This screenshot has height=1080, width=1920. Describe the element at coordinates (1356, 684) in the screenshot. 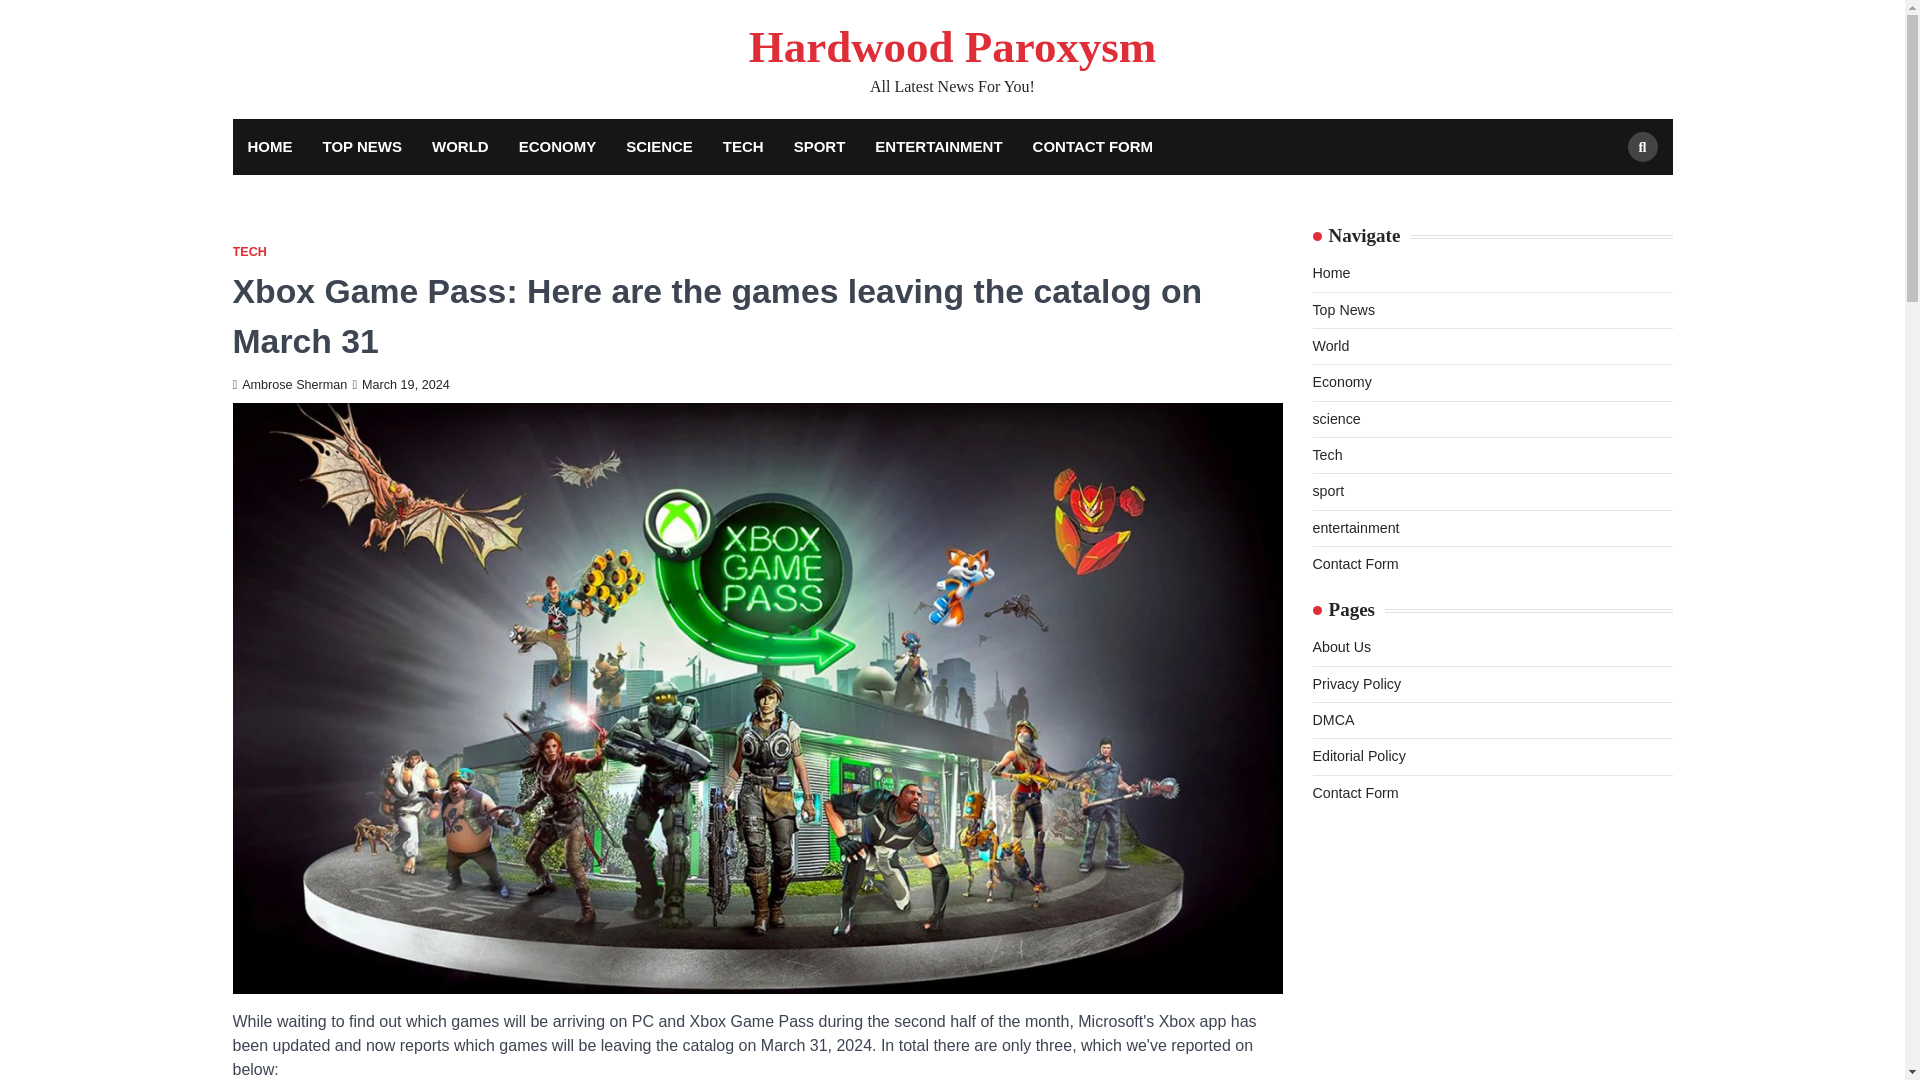

I see `Privacy Policy` at that location.